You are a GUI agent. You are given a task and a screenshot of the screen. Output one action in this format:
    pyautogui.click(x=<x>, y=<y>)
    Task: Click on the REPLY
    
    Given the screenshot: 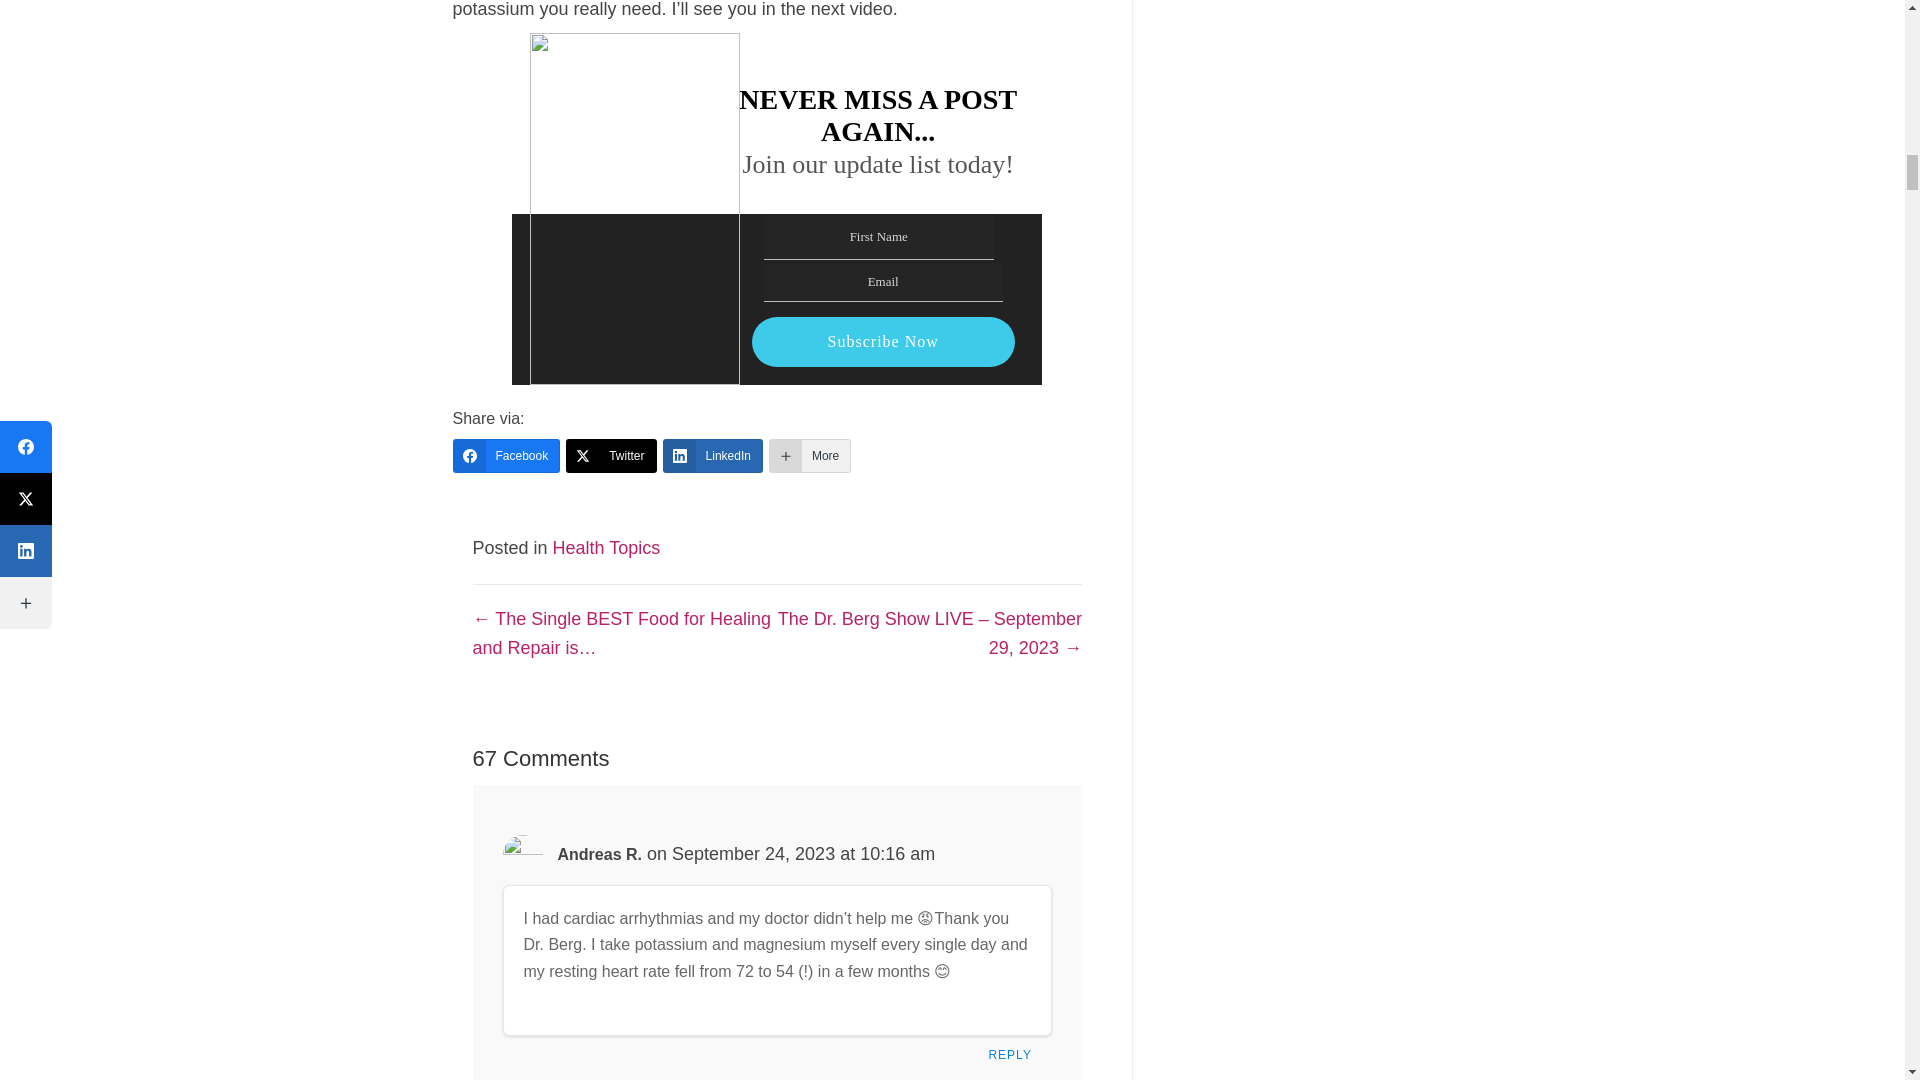 What is the action you would take?
    pyautogui.click(x=1014, y=1058)
    